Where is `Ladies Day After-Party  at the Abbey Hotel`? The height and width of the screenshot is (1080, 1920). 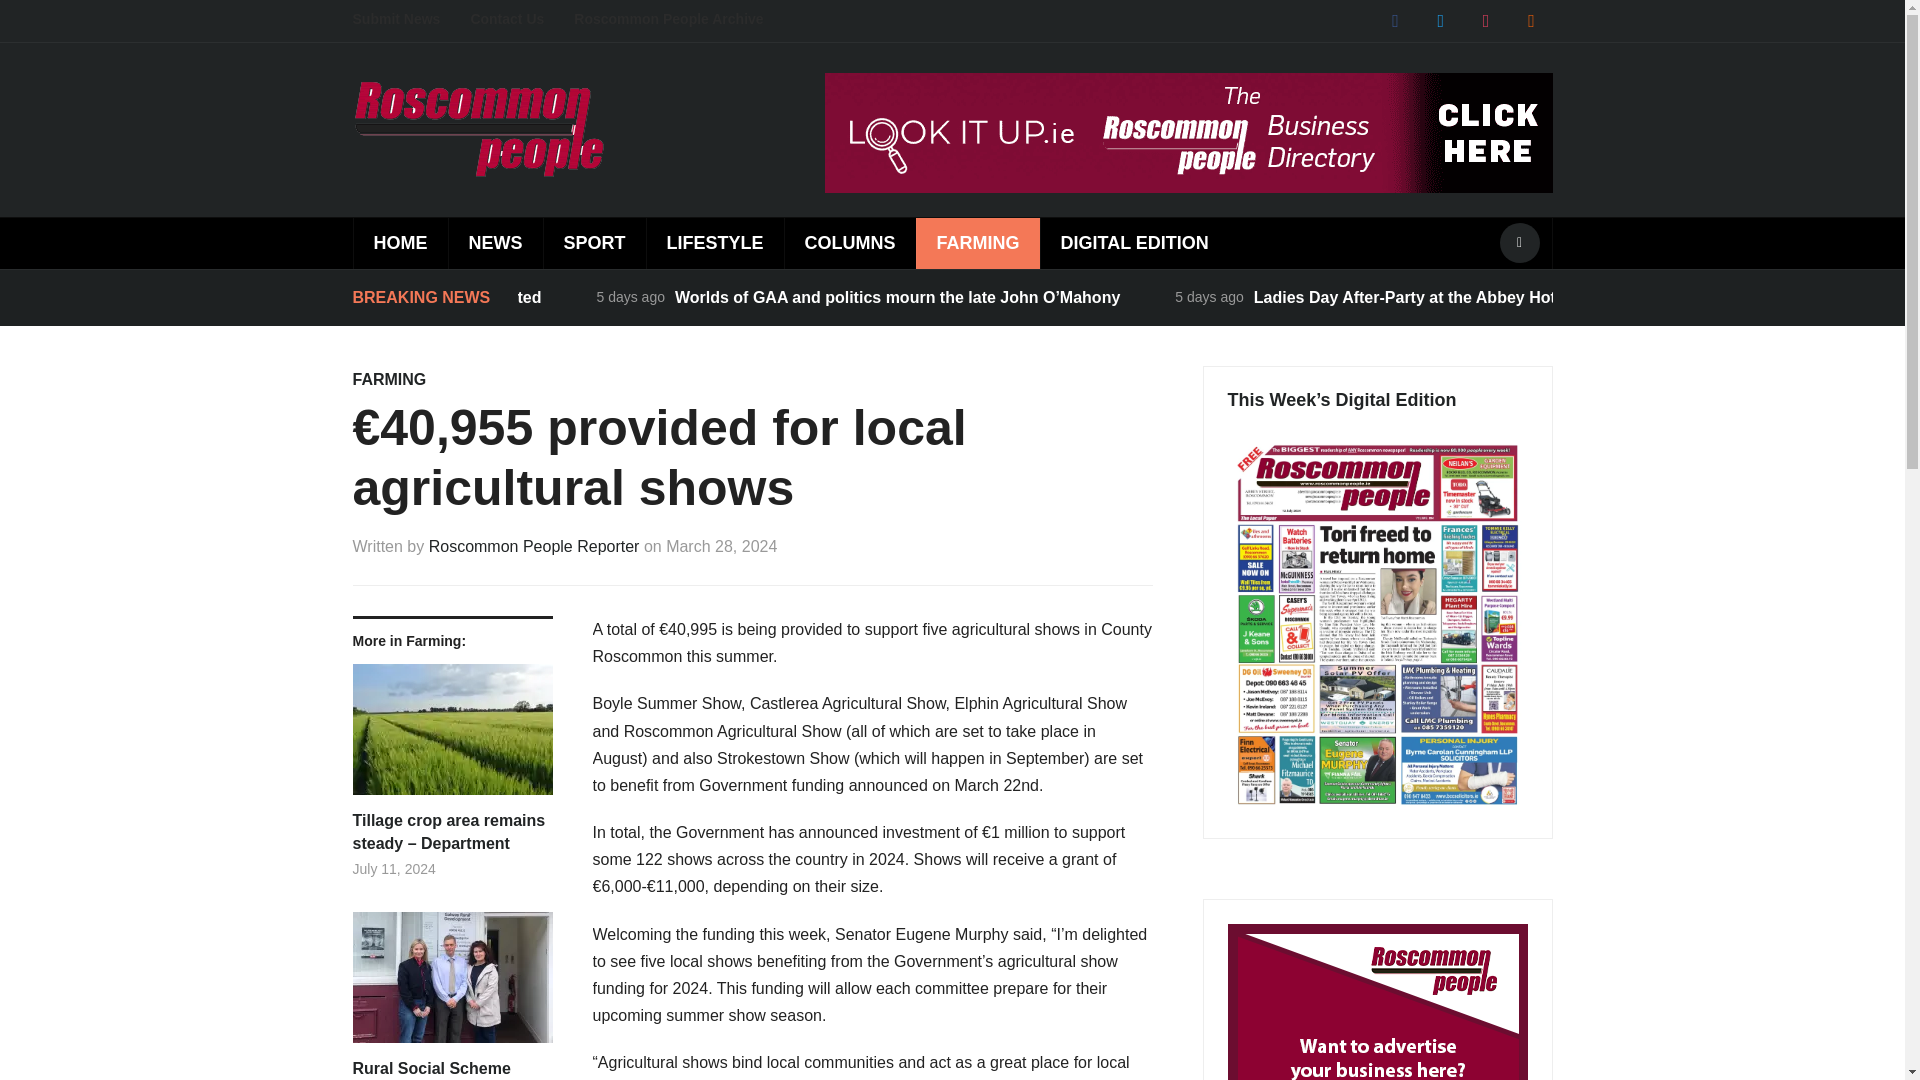 Ladies Day After-Party  at the Abbey Hotel is located at coordinates (1410, 297).